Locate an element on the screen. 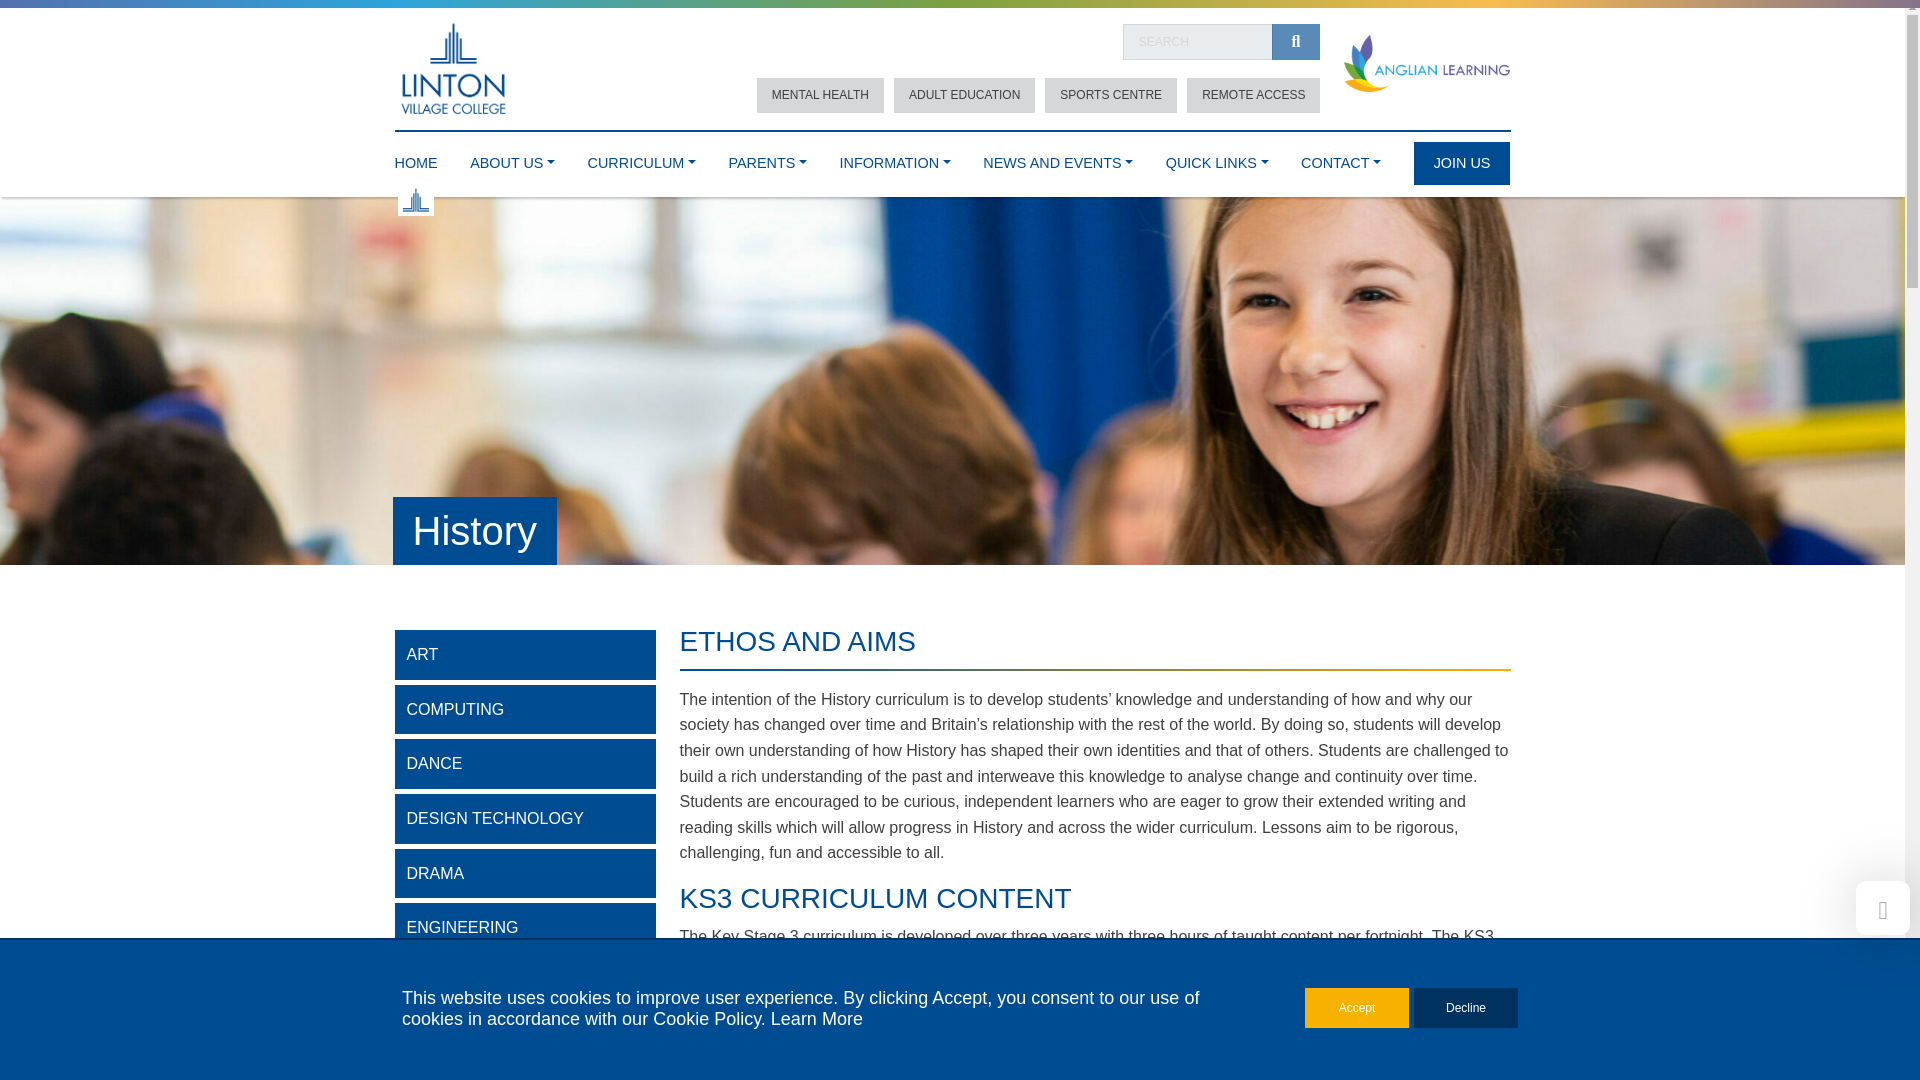 The height and width of the screenshot is (1080, 1920). PARENTS is located at coordinates (766, 158).